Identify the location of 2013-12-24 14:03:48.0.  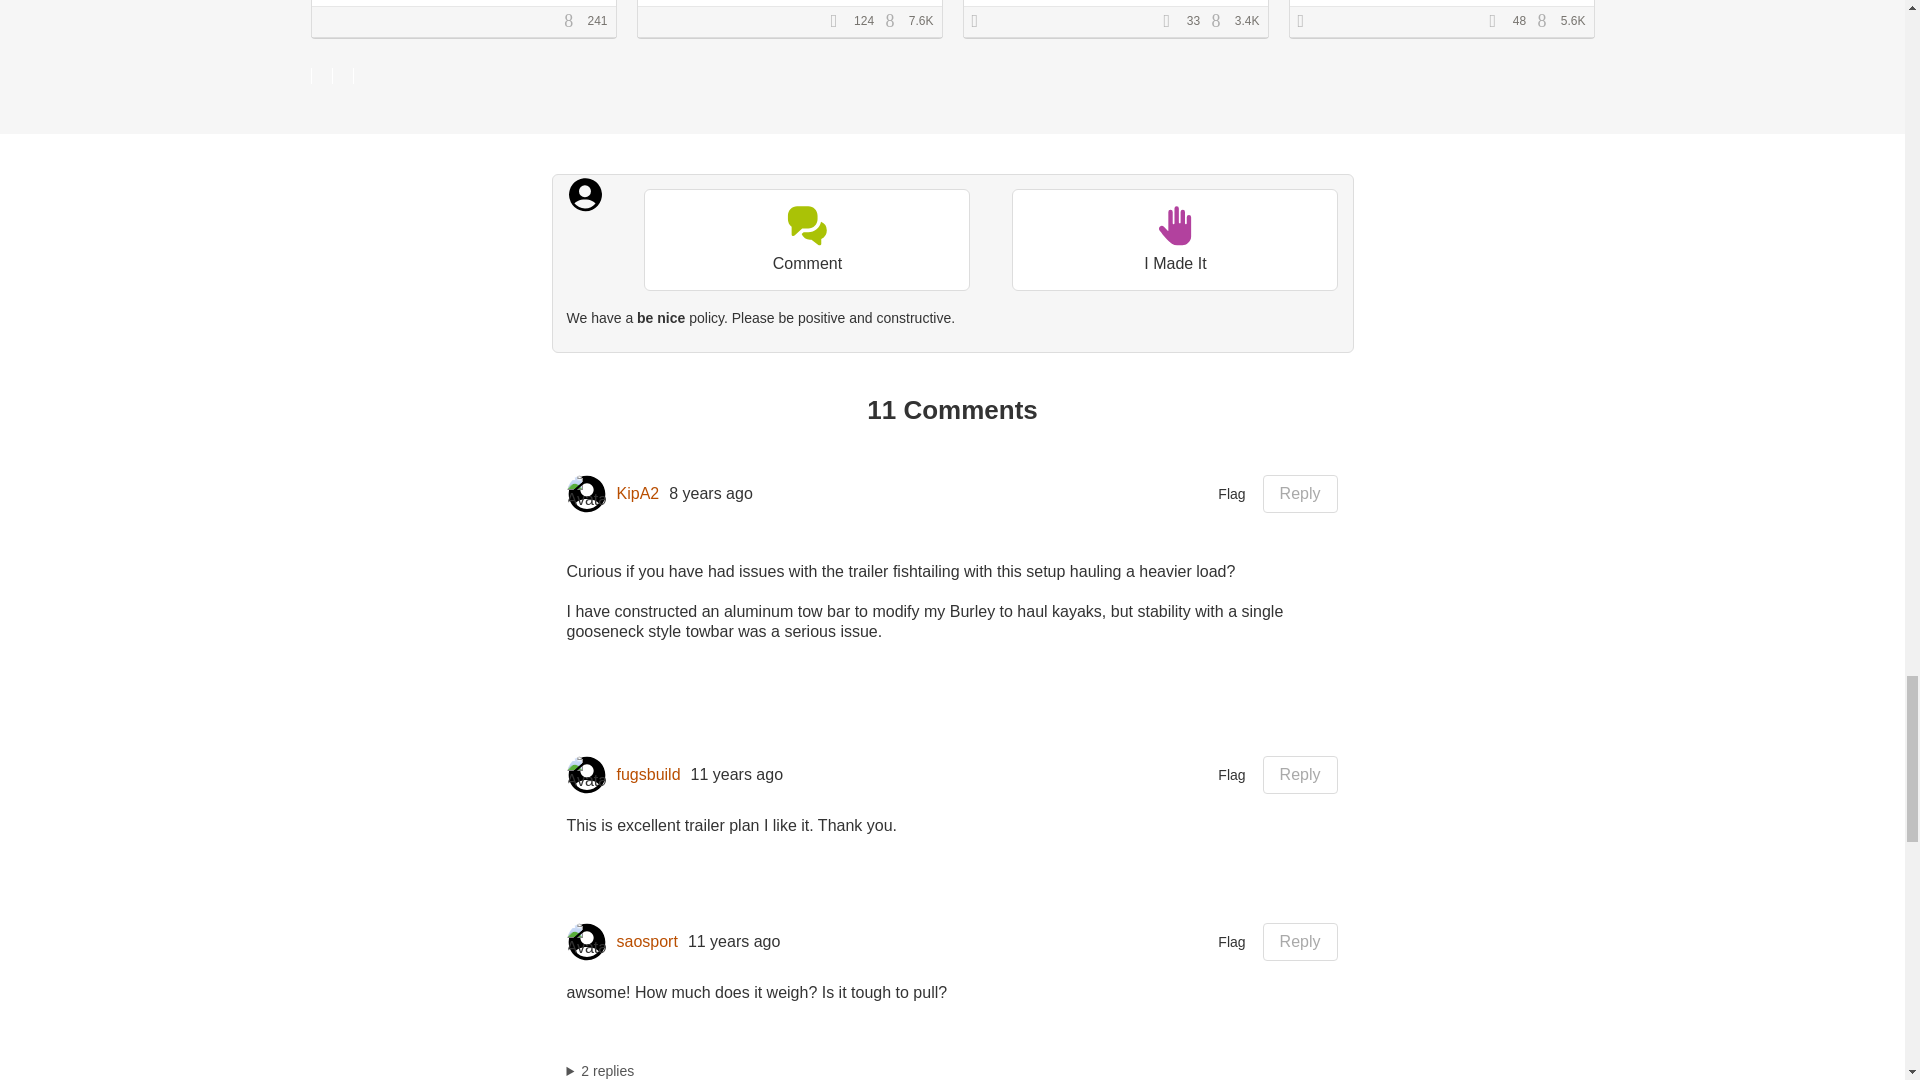
(737, 774).